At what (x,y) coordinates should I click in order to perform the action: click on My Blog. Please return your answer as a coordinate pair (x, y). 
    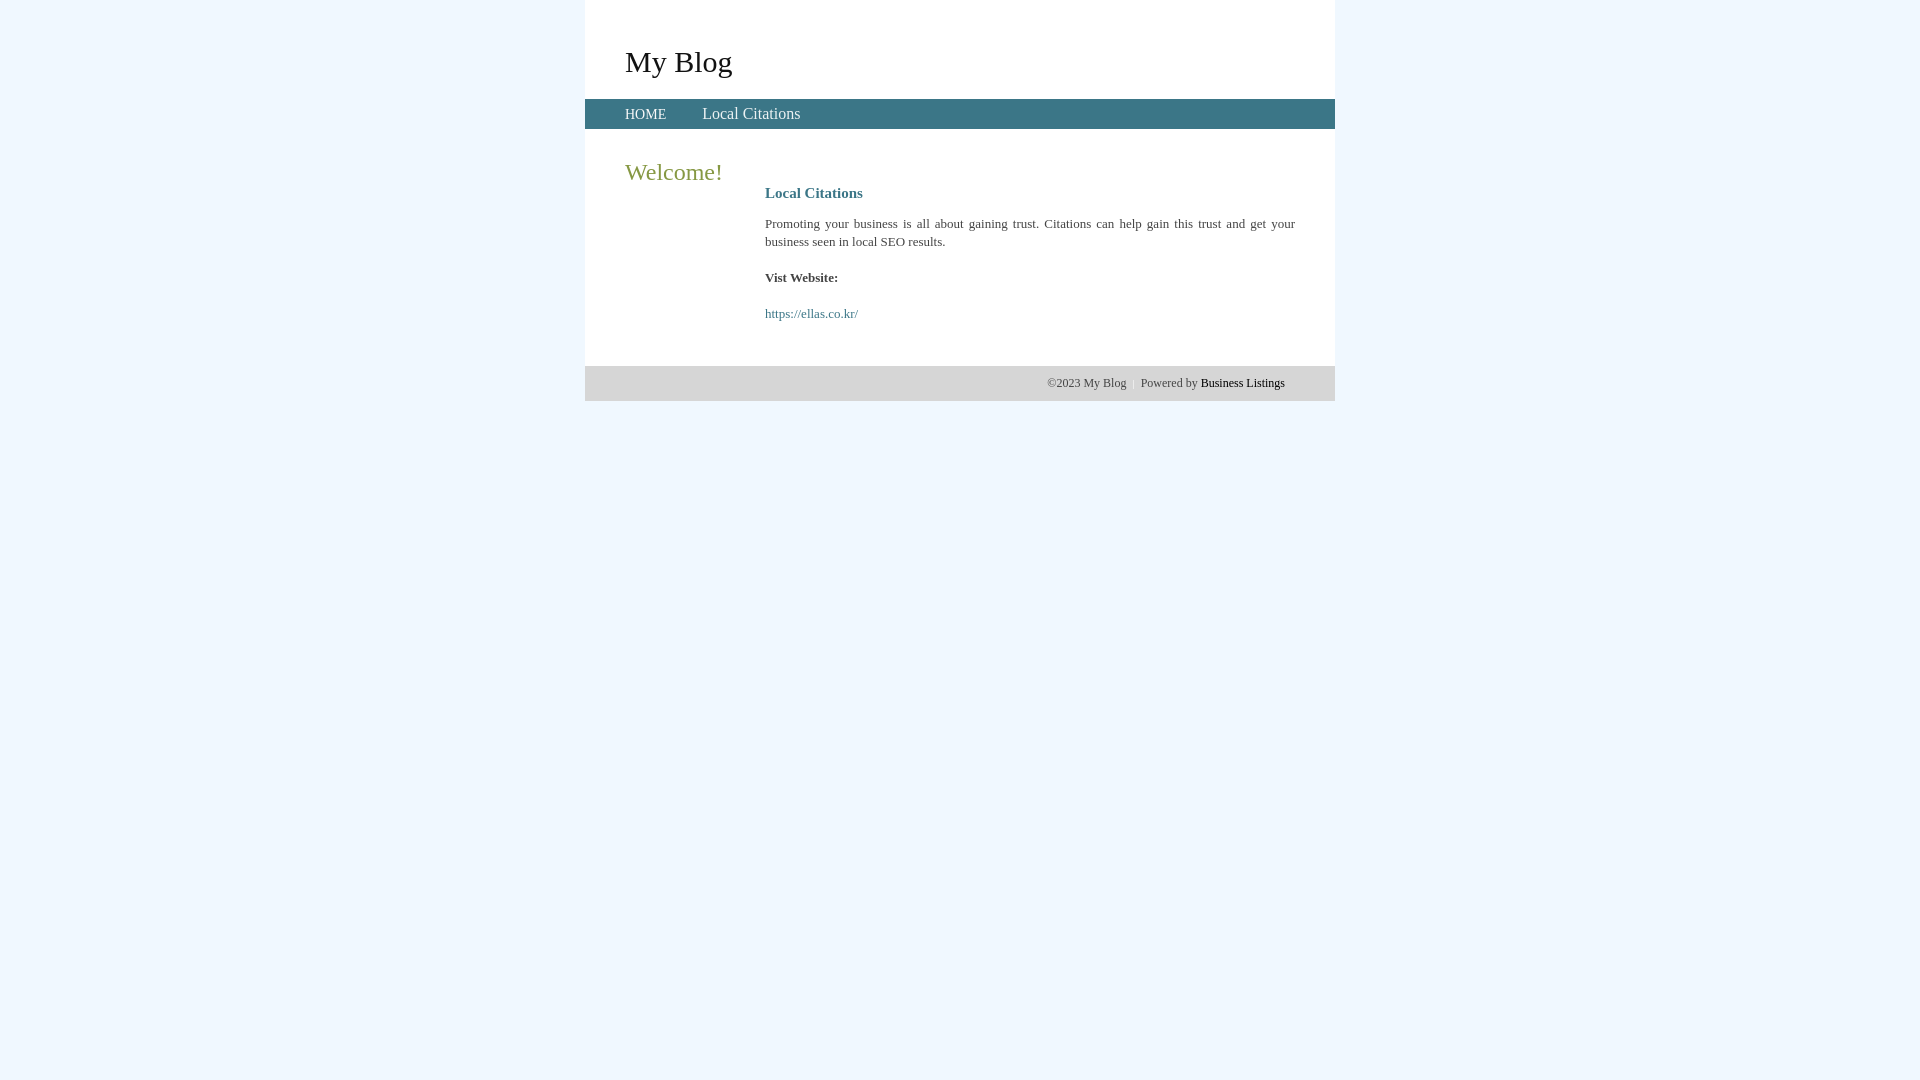
    Looking at the image, I should click on (679, 61).